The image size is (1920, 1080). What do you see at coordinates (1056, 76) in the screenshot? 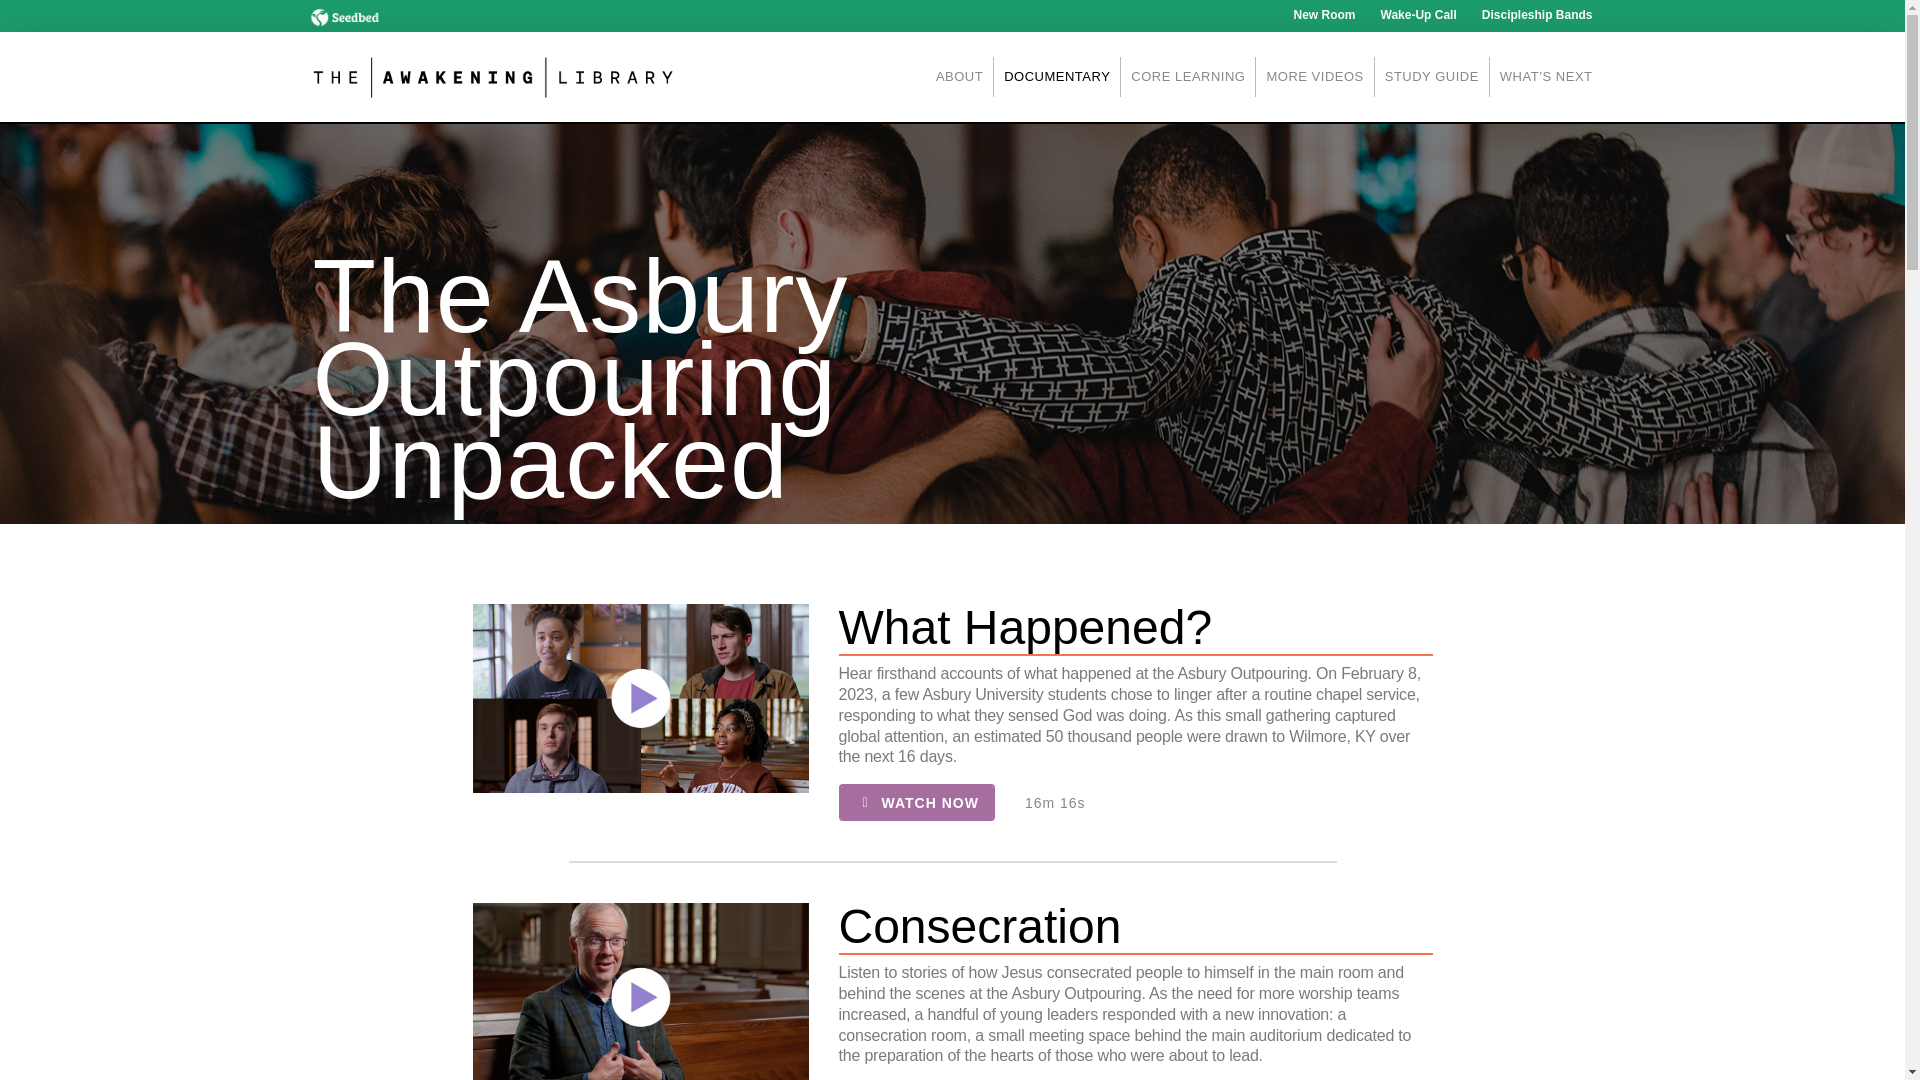
I see `DOCUMENTARY` at bounding box center [1056, 76].